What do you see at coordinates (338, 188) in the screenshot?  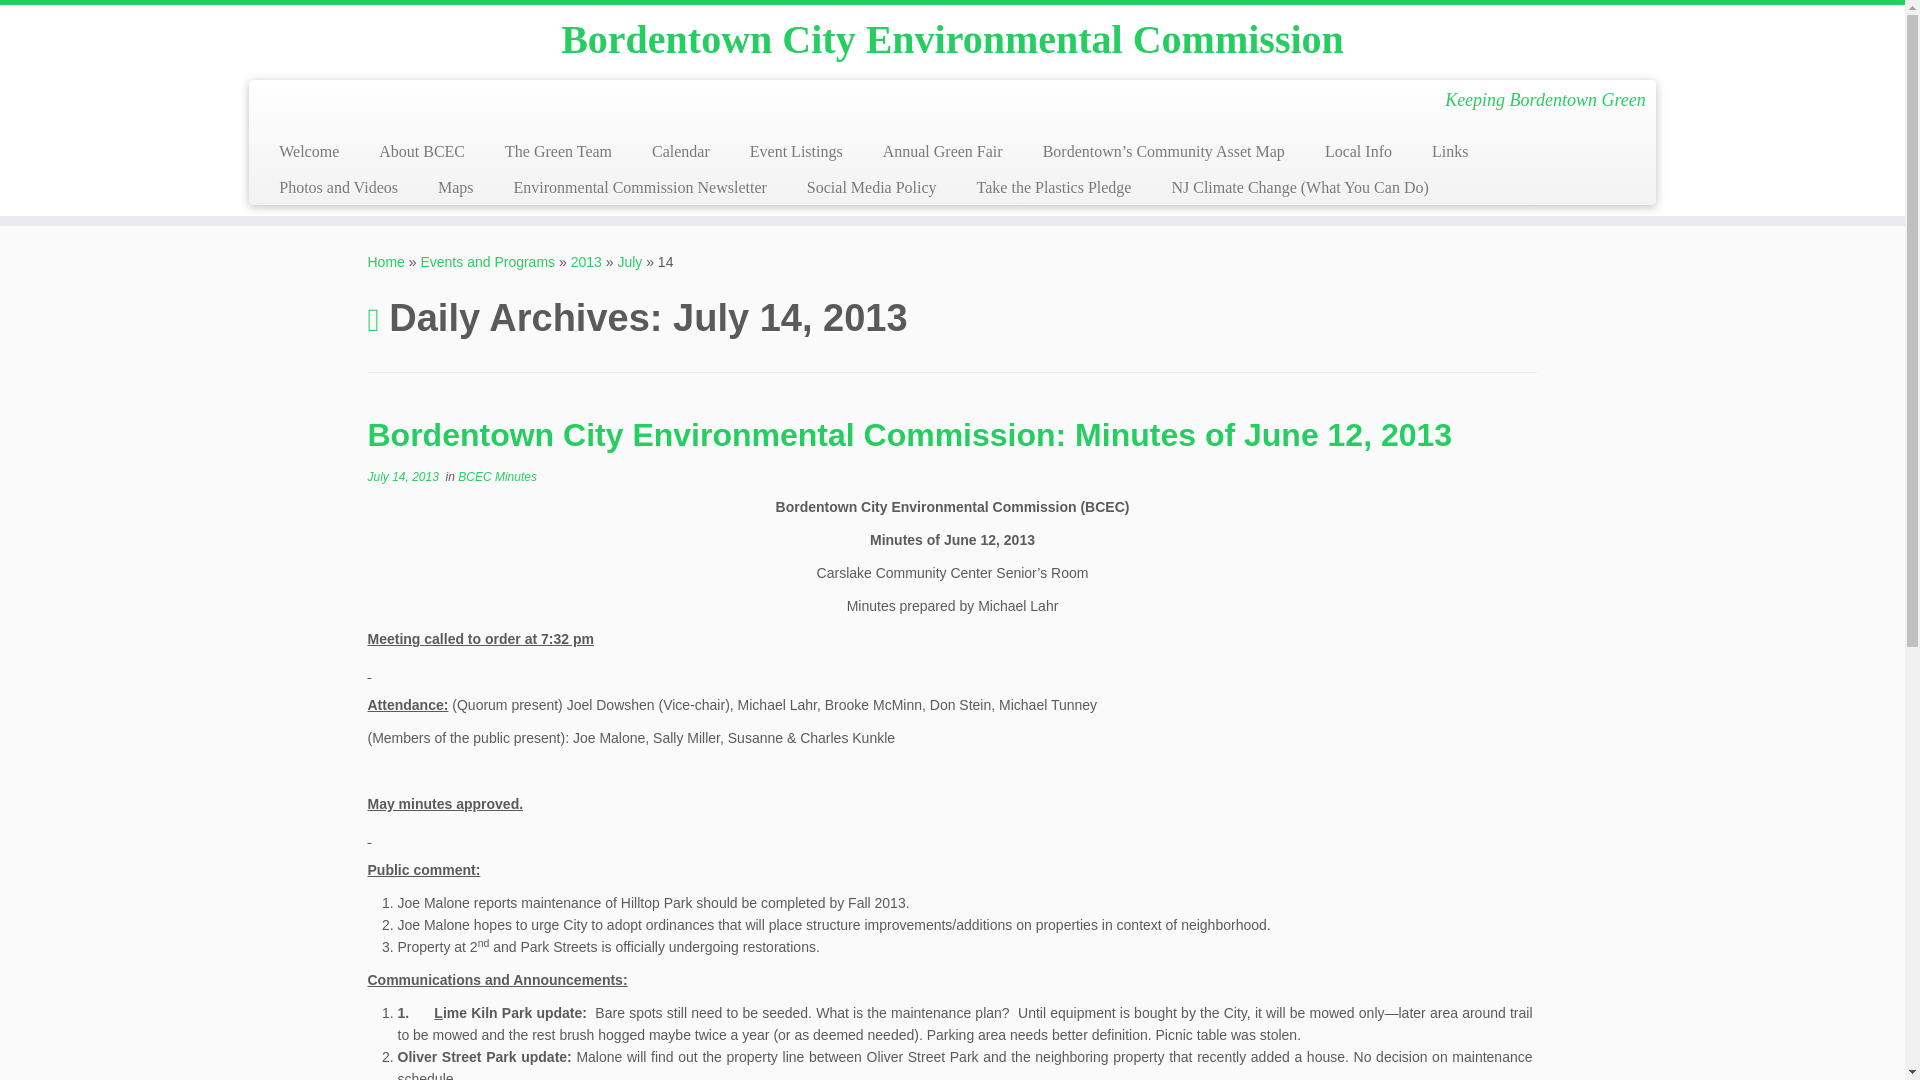 I see `Photos and Videos` at bounding box center [338, 188].